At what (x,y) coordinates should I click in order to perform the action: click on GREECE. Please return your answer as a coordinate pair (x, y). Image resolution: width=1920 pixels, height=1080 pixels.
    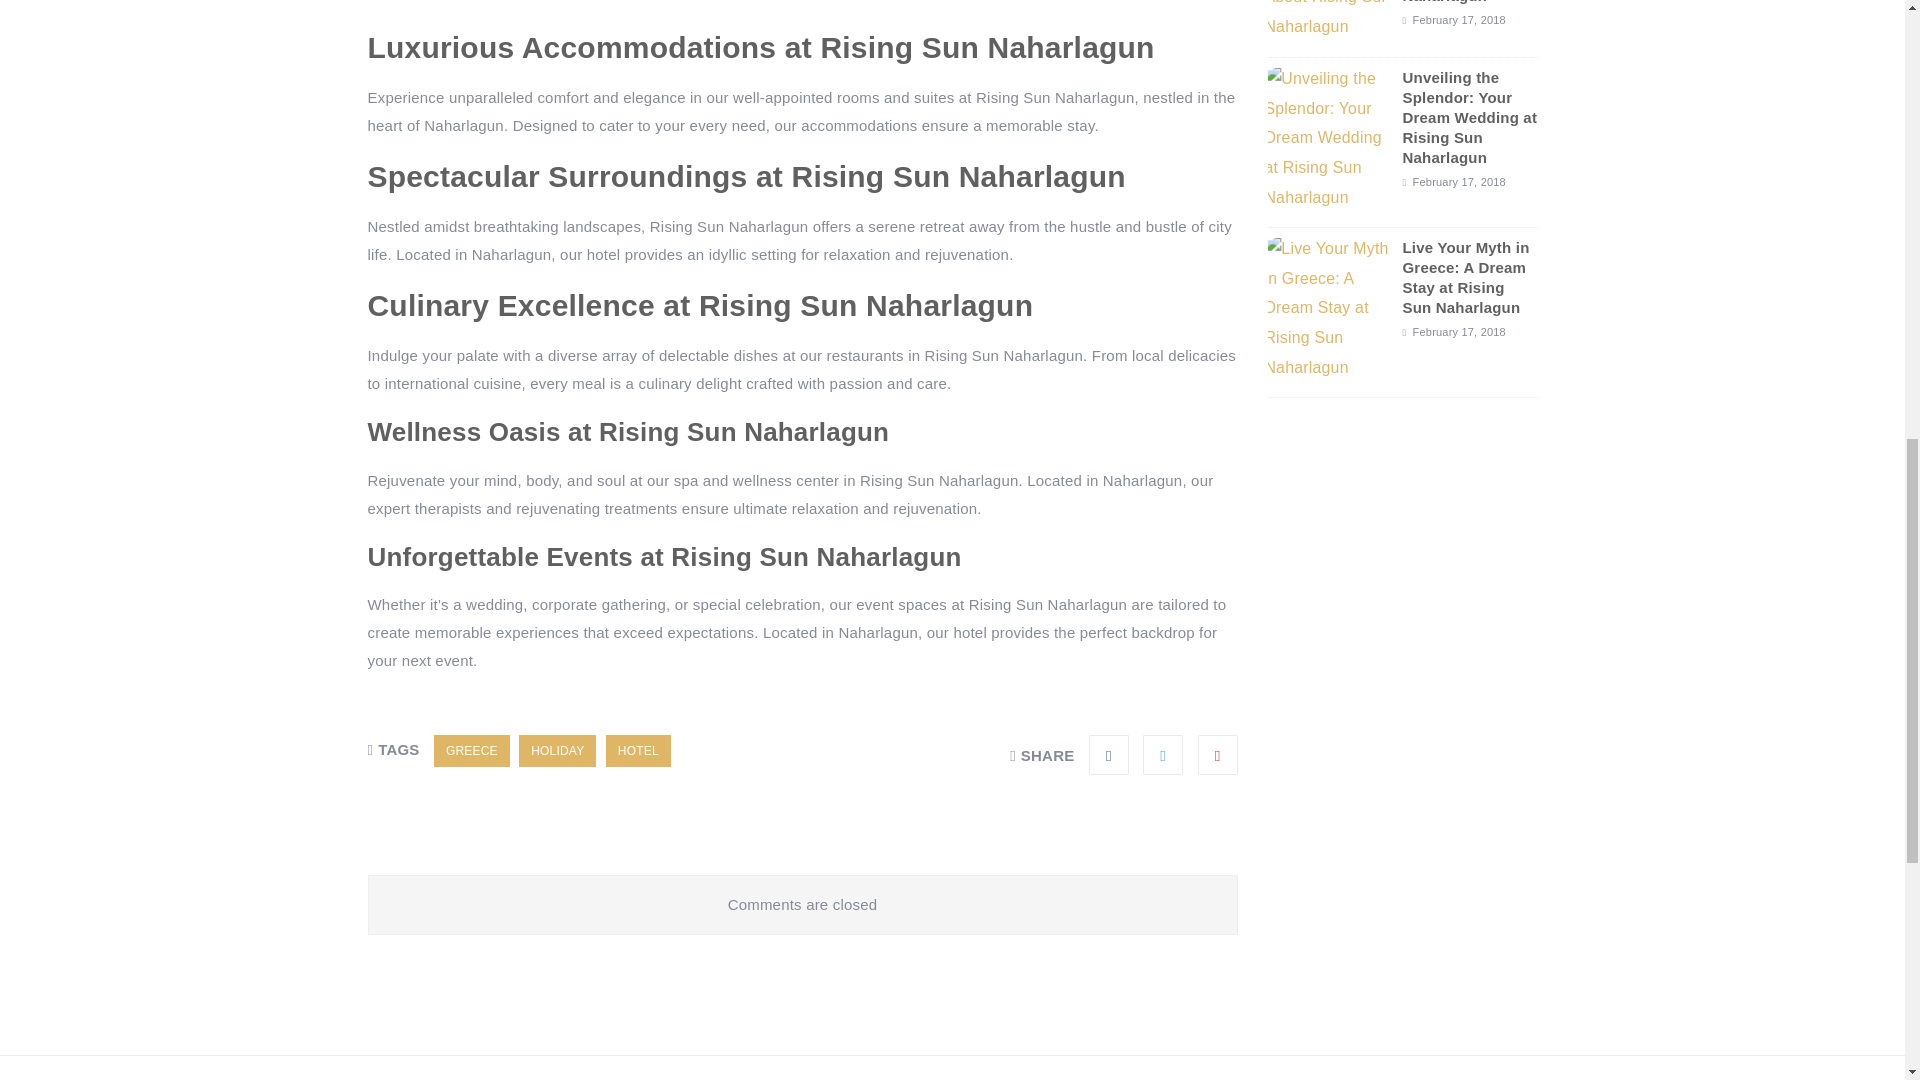
    Looking at the image, I should click on (472, 750).